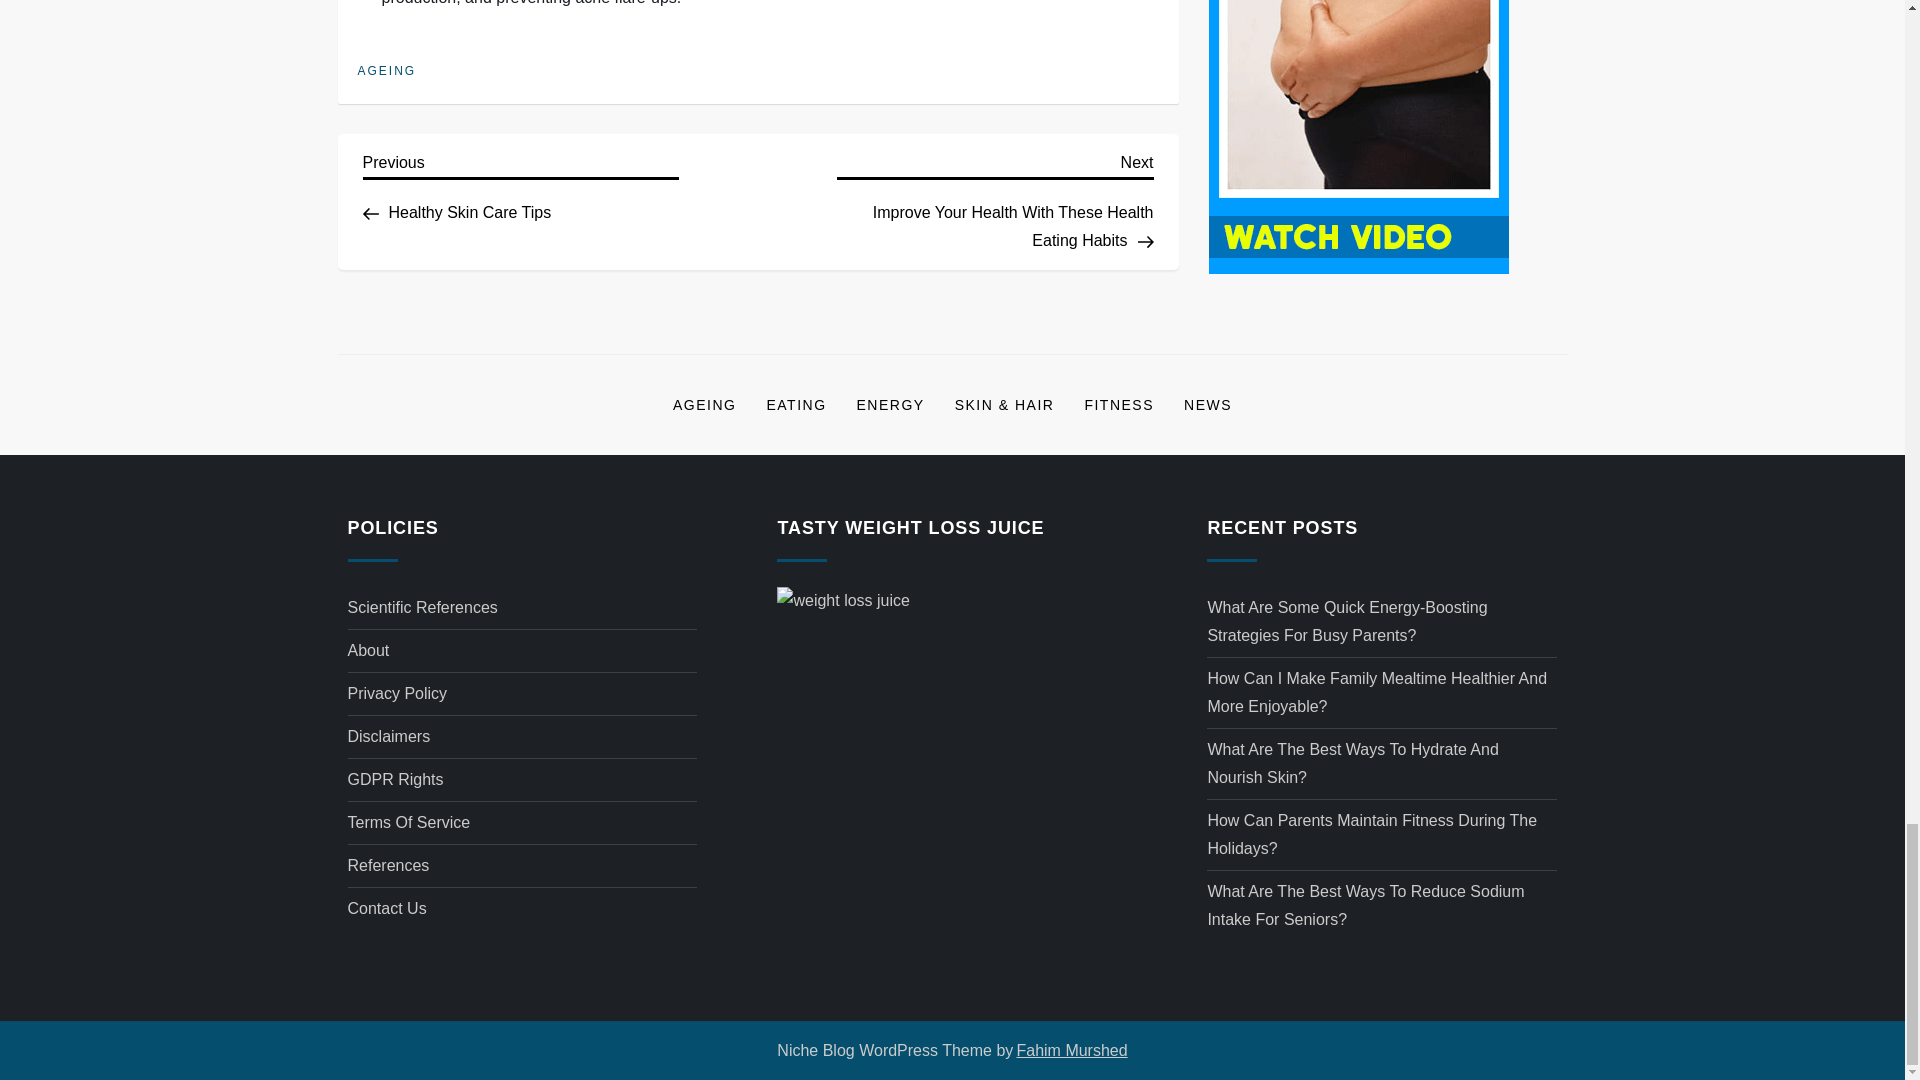 The image size is (1920, 1080). What do you see at coordinates (408, 822) in the screenshot?
I see `Terms Of Service` at bounding box center [408, 822].